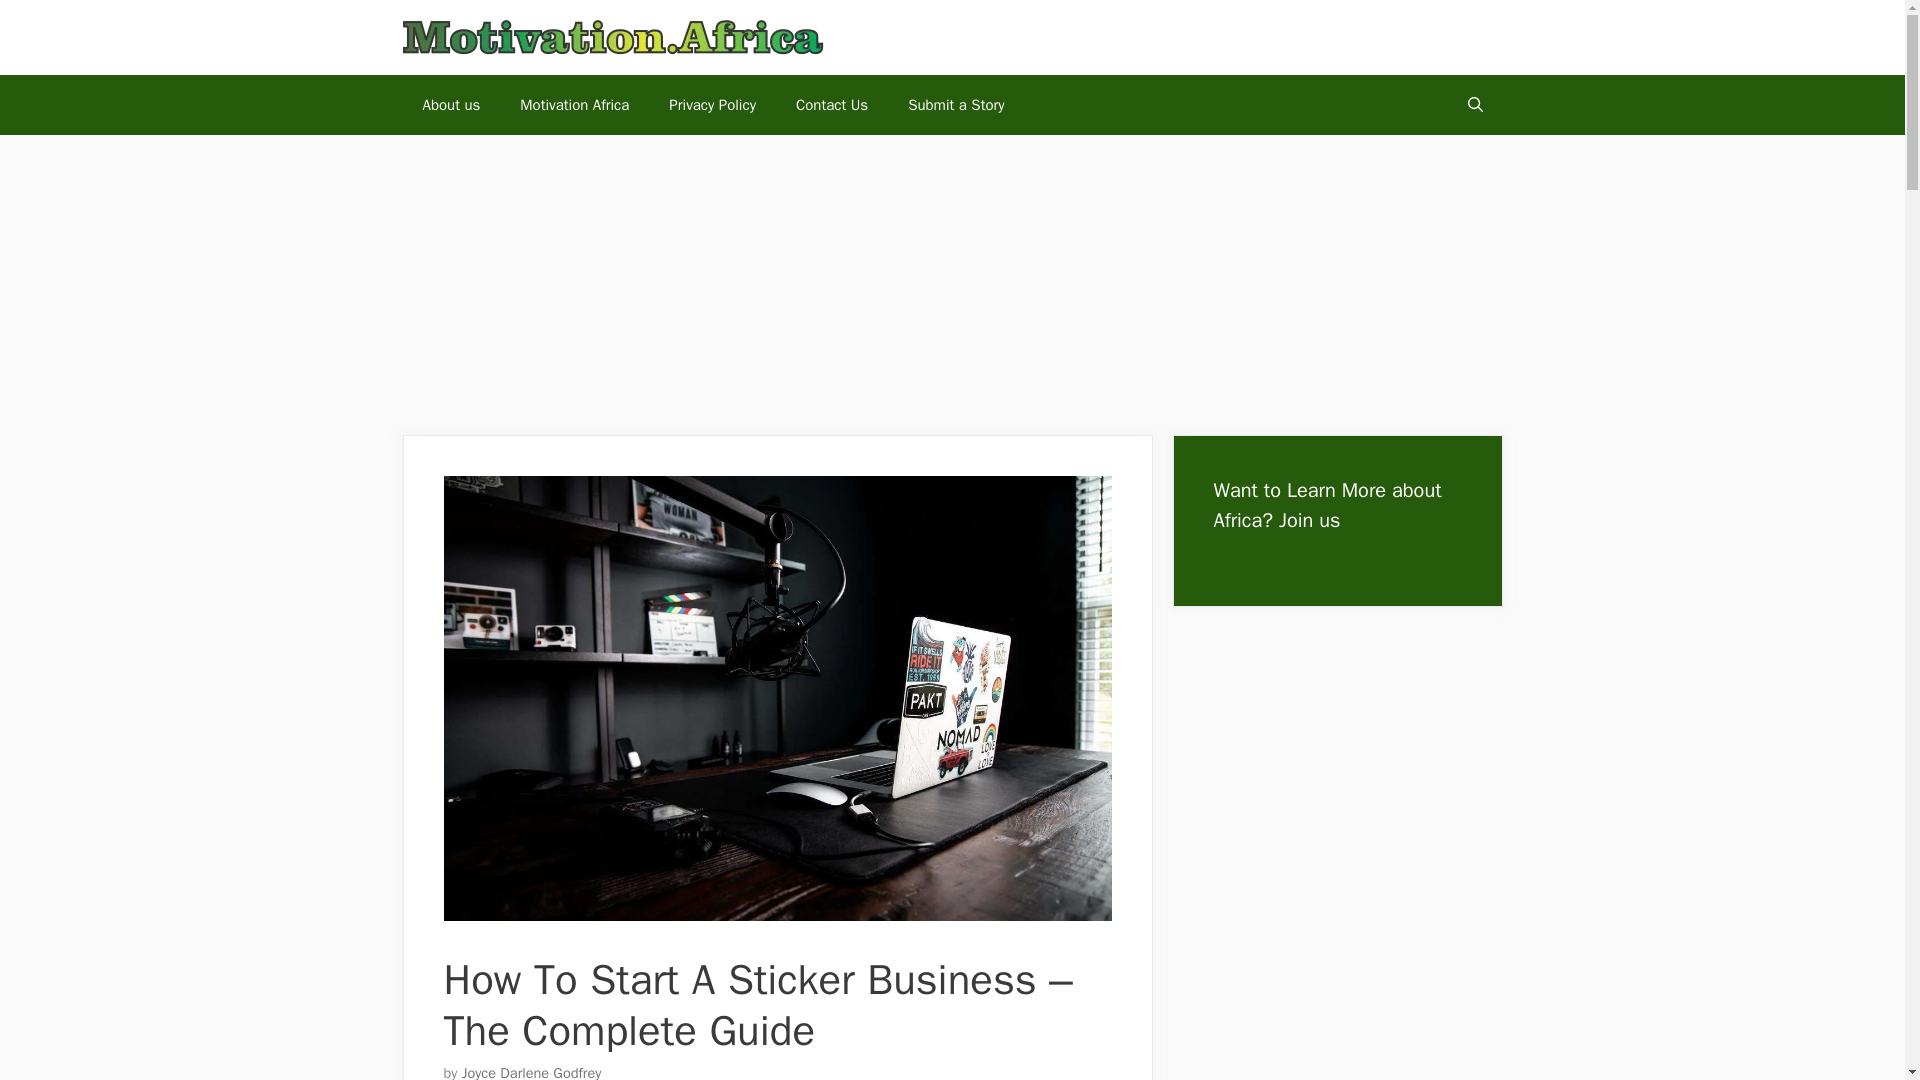 Image resolution: width=1920 pixels, height=1080 pixels. What do you see at coordinates (532, 1072) in the screenshot?
I see `Joyce Darlene Godfrey` at bounding box center [532, 1072].